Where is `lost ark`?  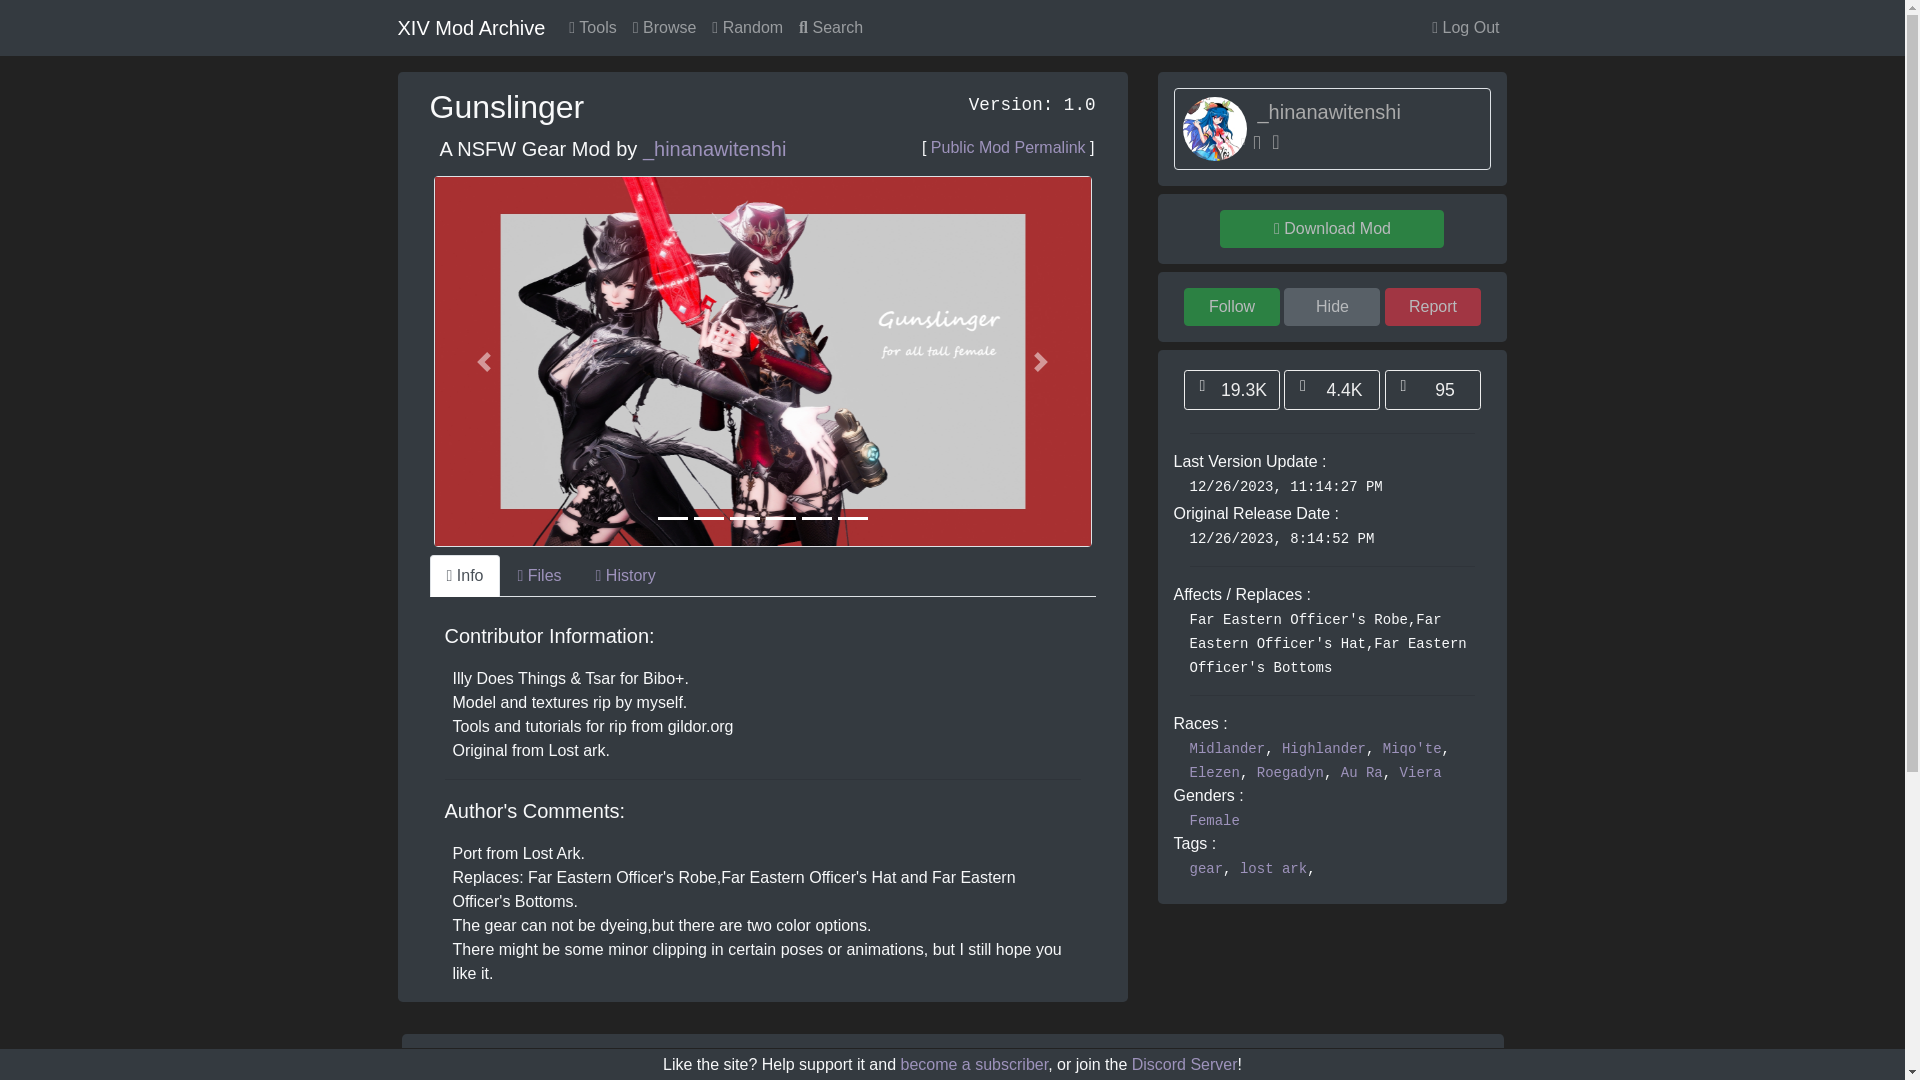
lost ark is located at coordinates (1274, 868).